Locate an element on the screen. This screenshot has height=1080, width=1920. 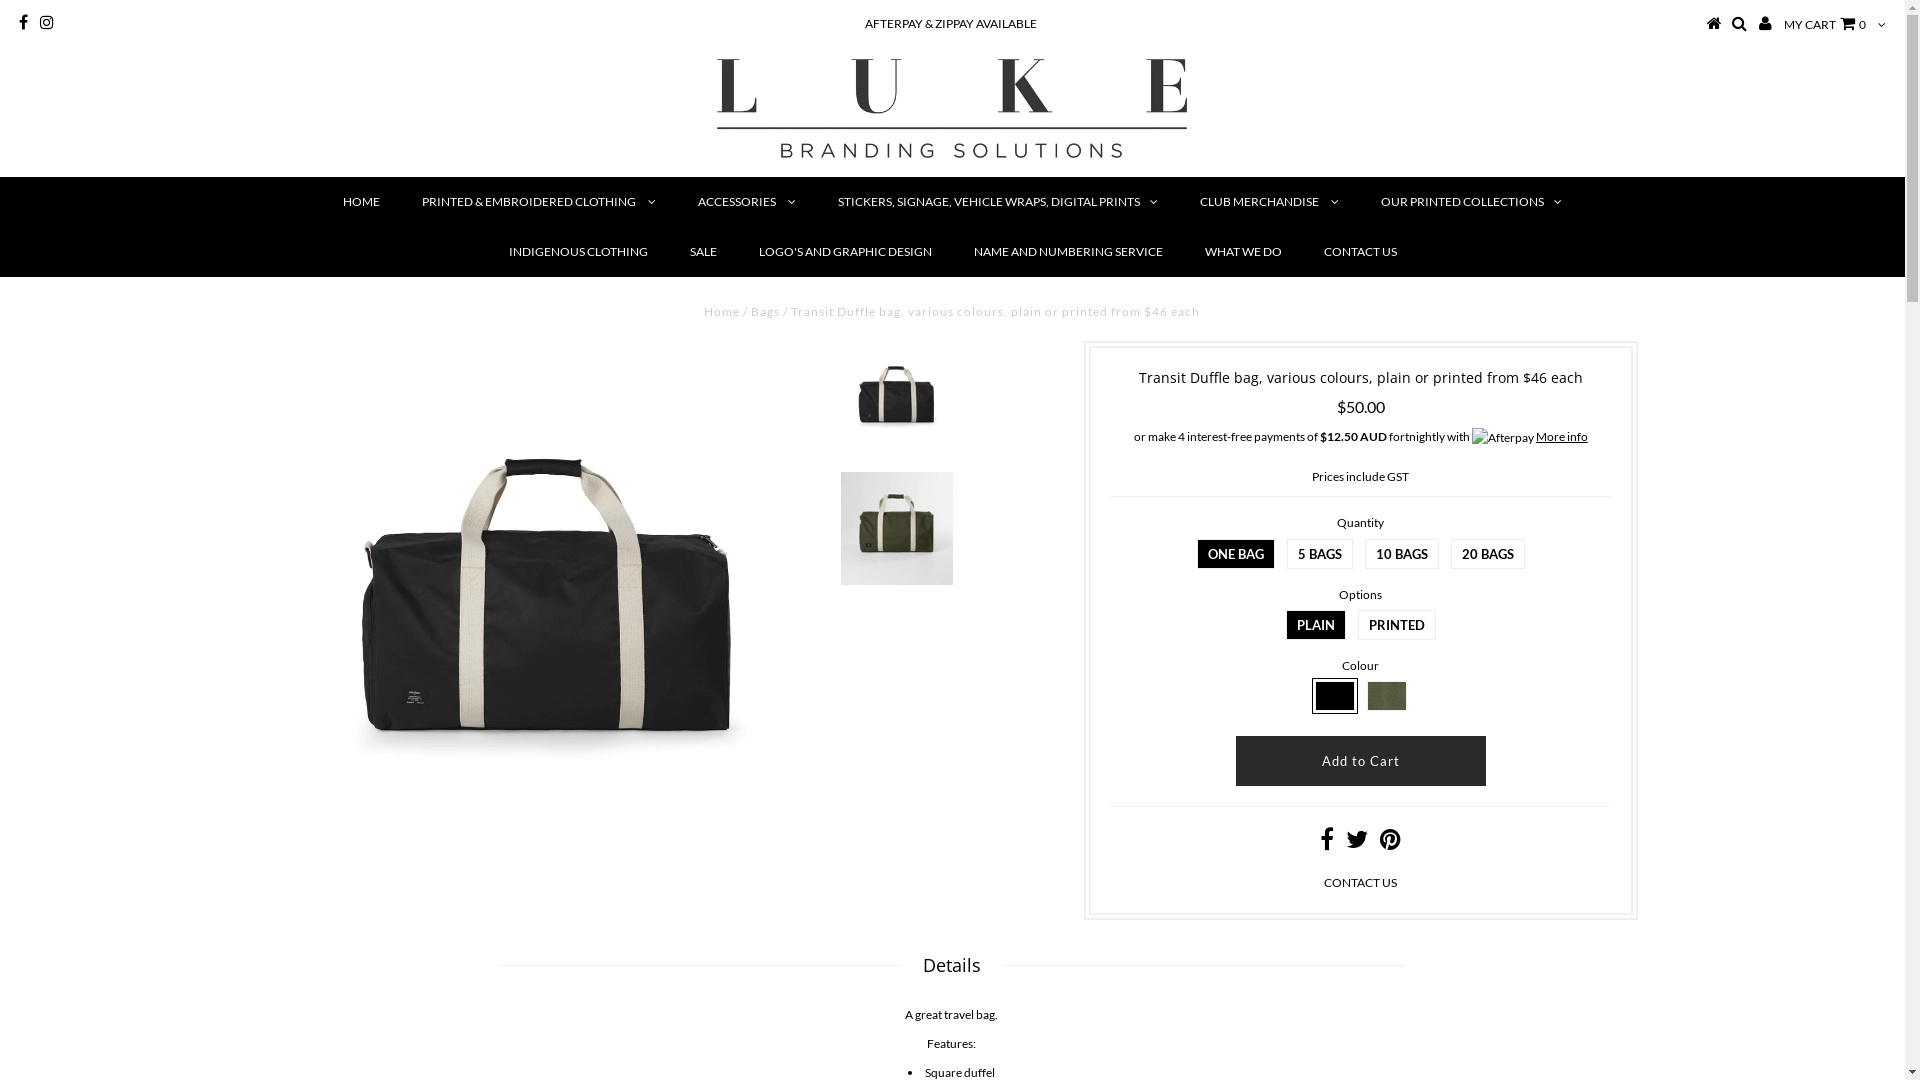
Share on Facebook is located at coordinates (1327, 844).